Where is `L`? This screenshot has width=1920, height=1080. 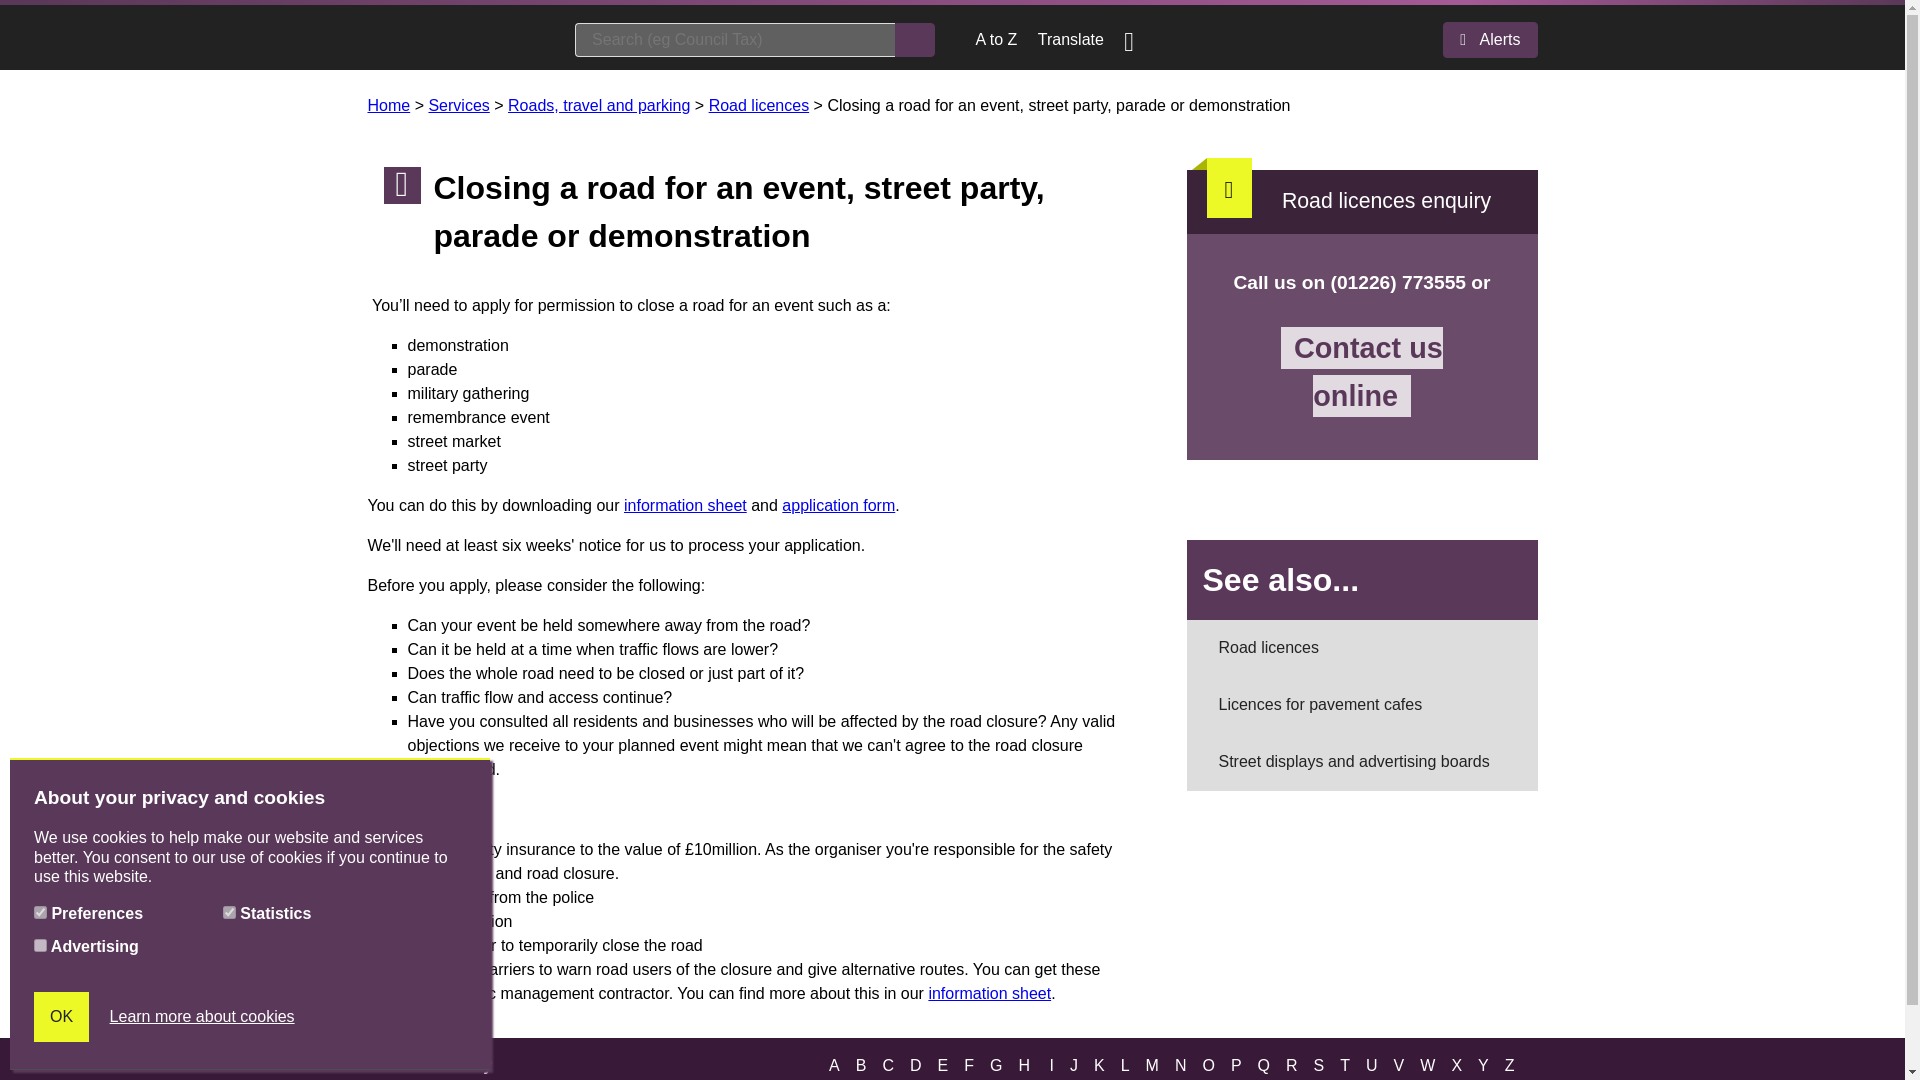
L is located at coordinates (1126, 1066).